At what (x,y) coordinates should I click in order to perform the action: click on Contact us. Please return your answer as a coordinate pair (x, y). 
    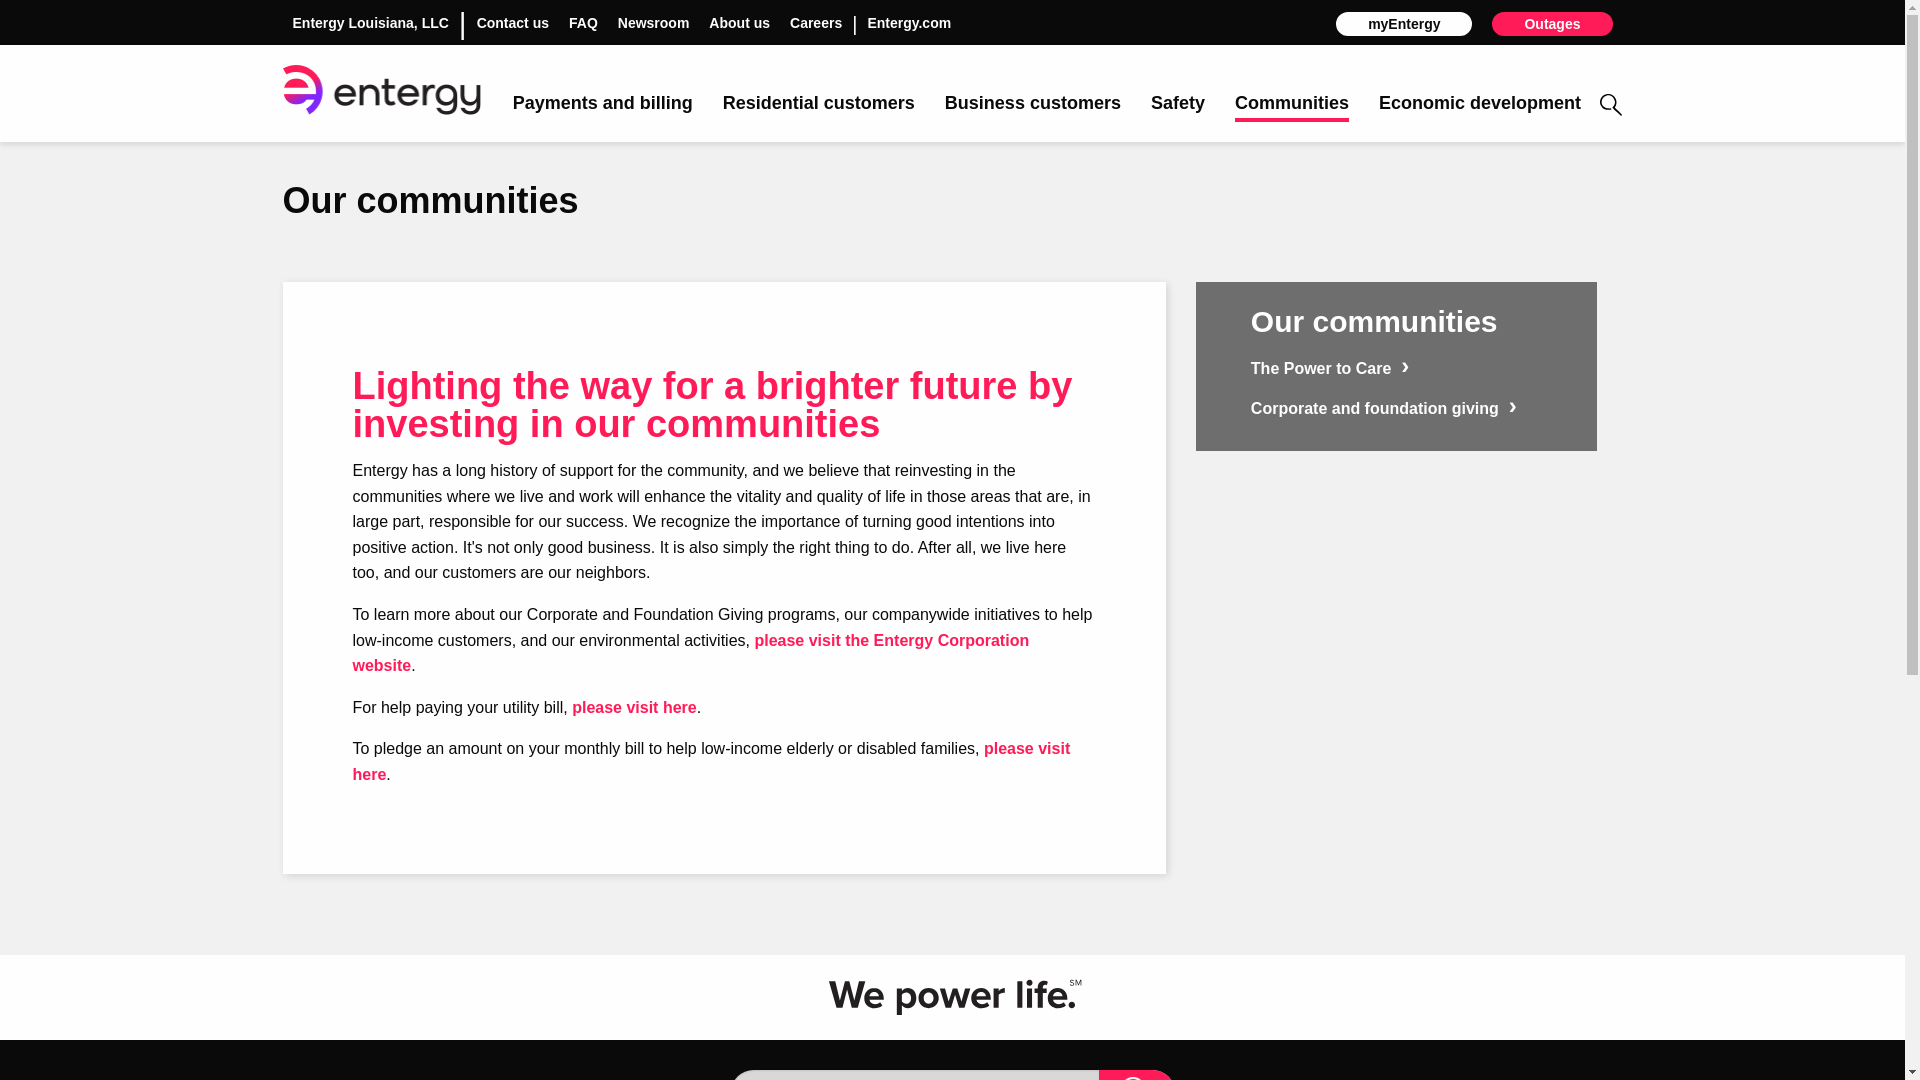
    Looking at the image, I should click on (512, 22).